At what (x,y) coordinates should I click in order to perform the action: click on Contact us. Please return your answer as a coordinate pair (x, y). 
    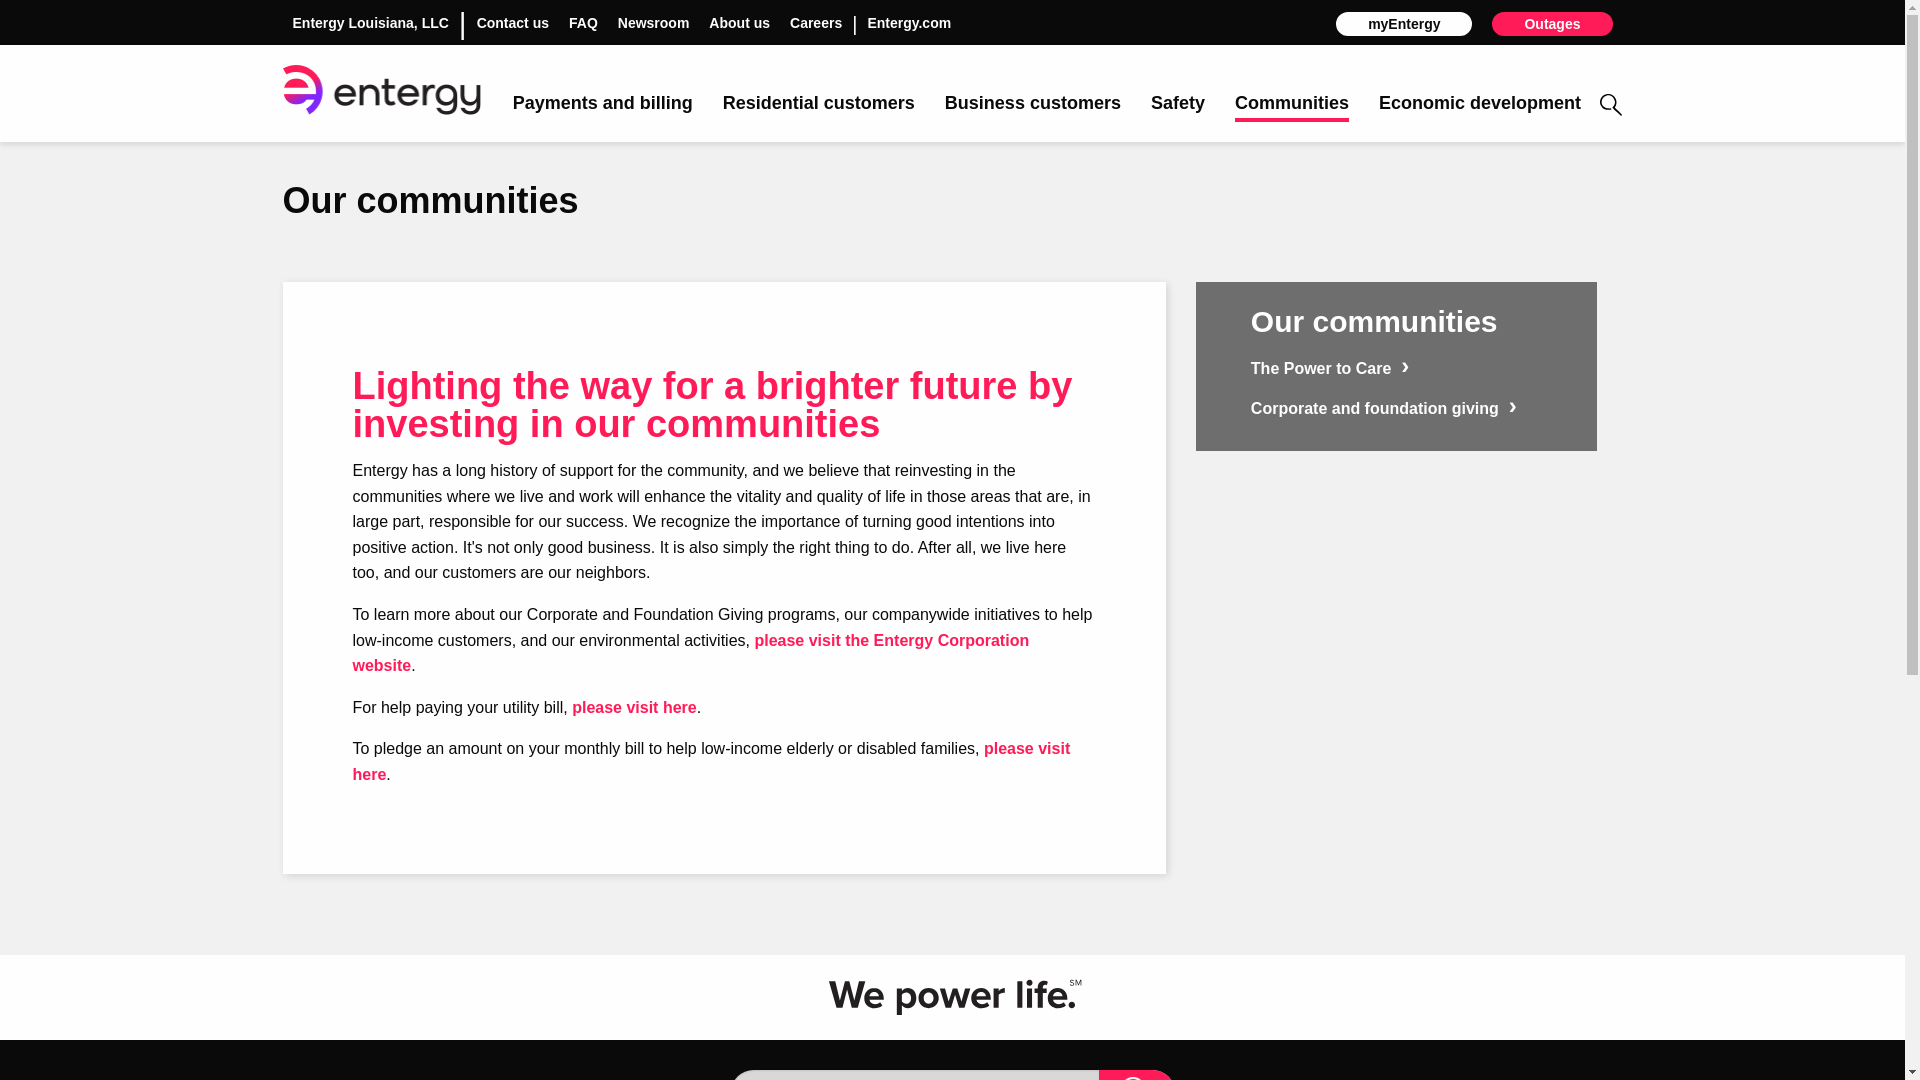
    Looking at the image, I should click on (512, 22).